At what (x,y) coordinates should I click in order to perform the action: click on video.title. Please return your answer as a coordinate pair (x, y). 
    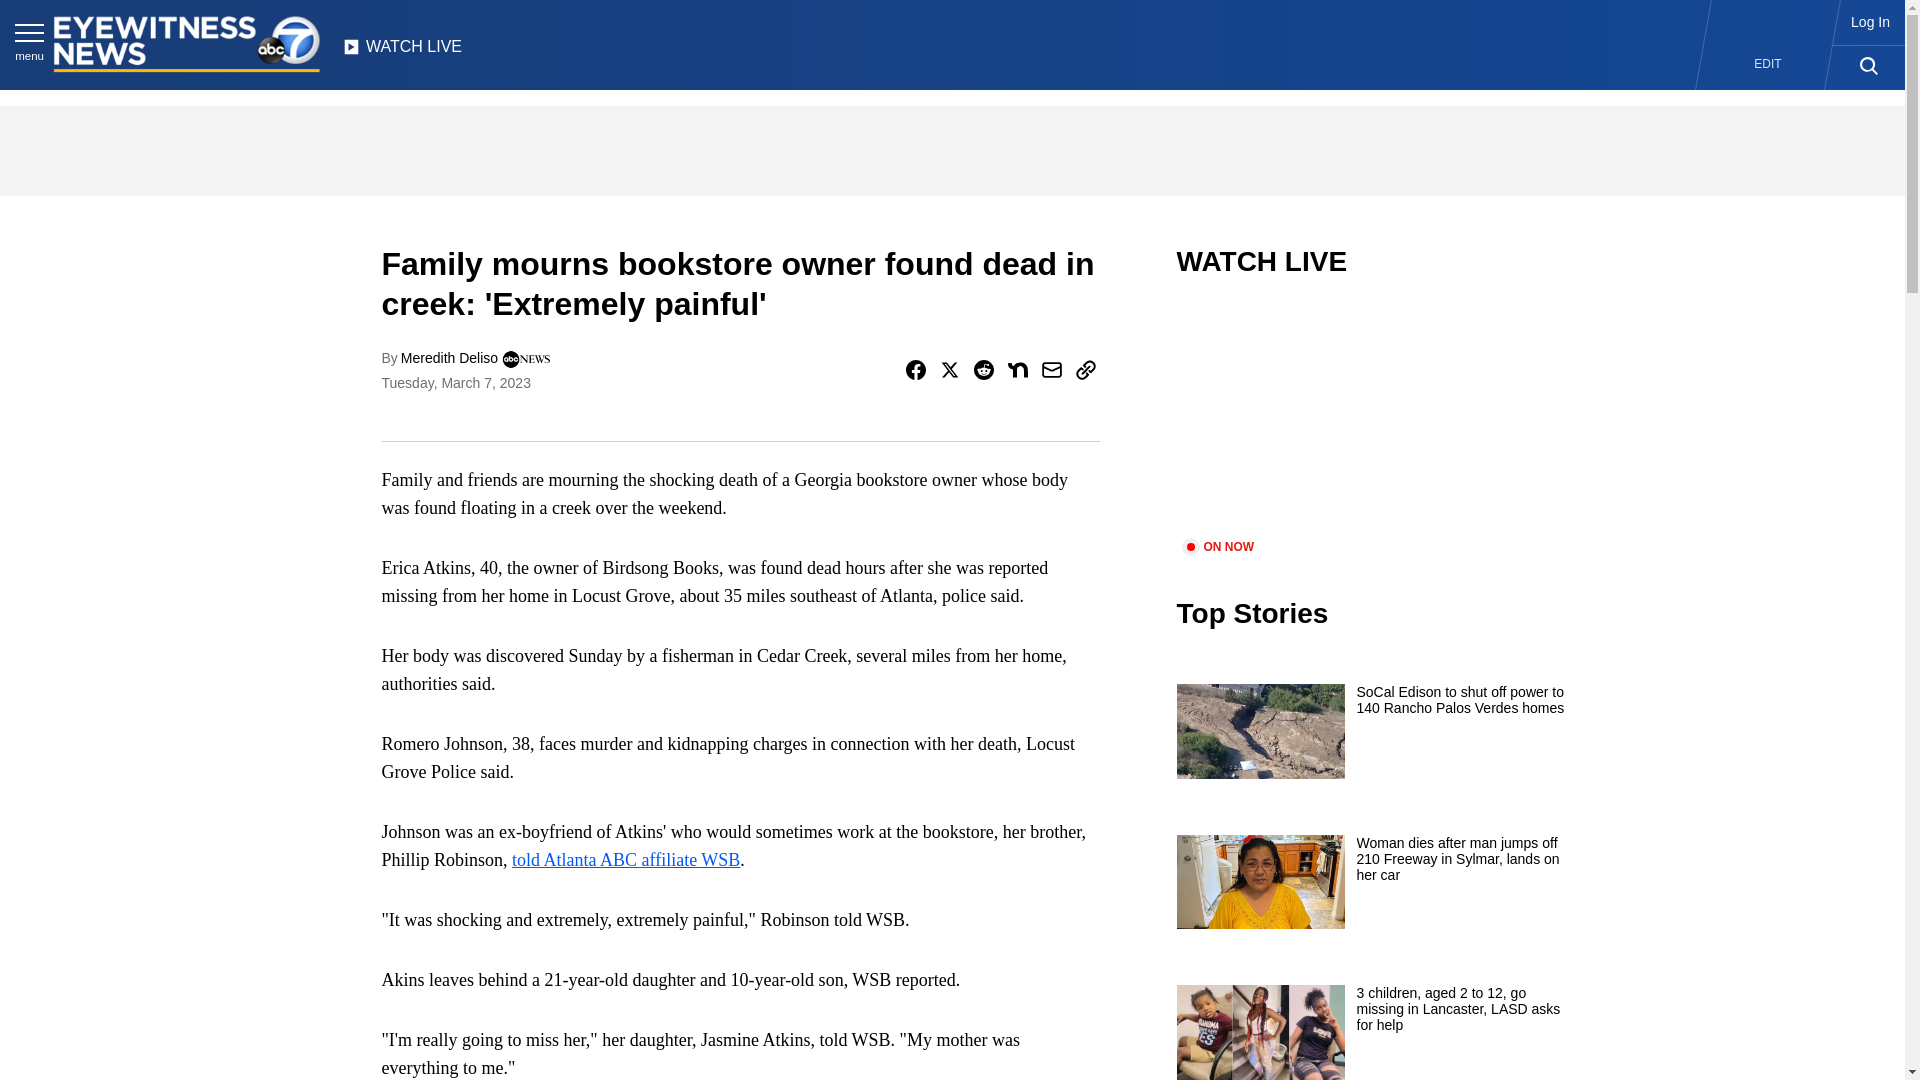
    Looking at the image, I should click on (1376, 420).